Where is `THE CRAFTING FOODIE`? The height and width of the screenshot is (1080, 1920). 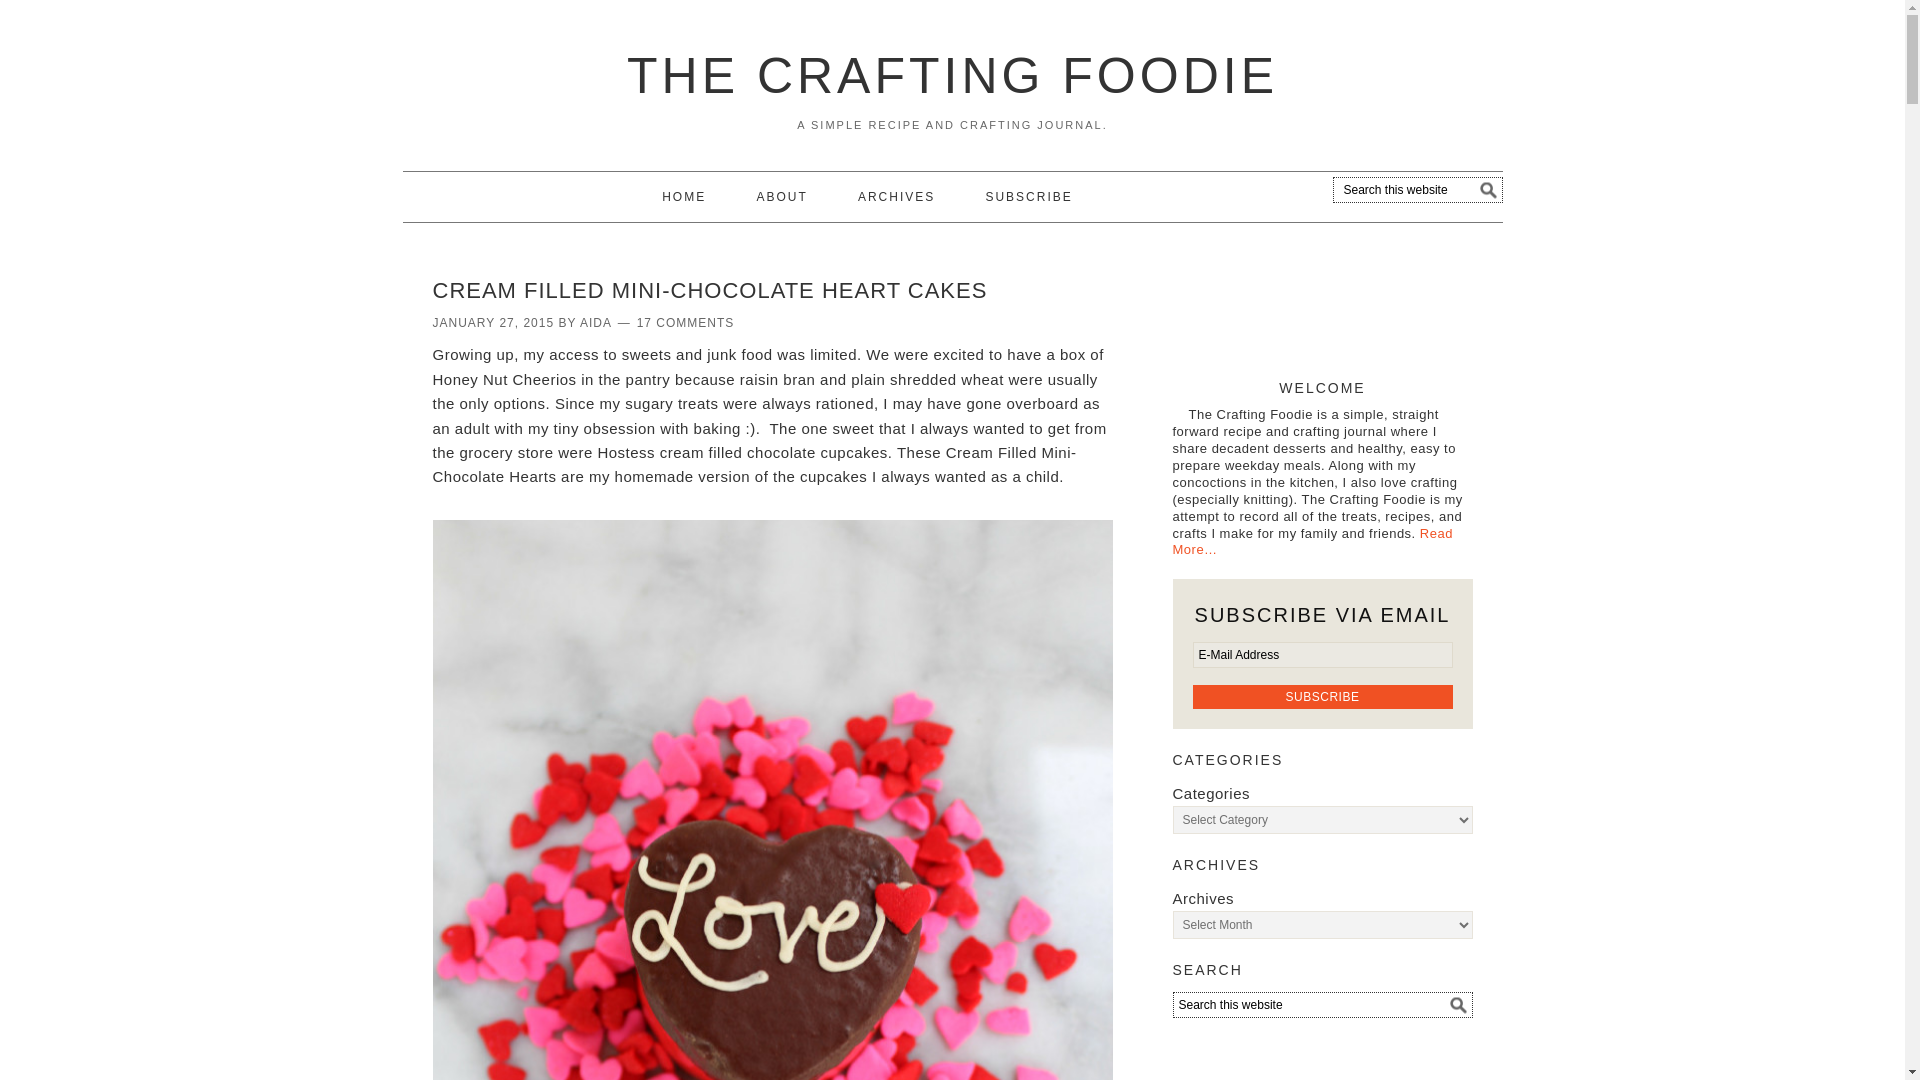 THE CRAFTING FOODIE is located at coordinates (952, 75).